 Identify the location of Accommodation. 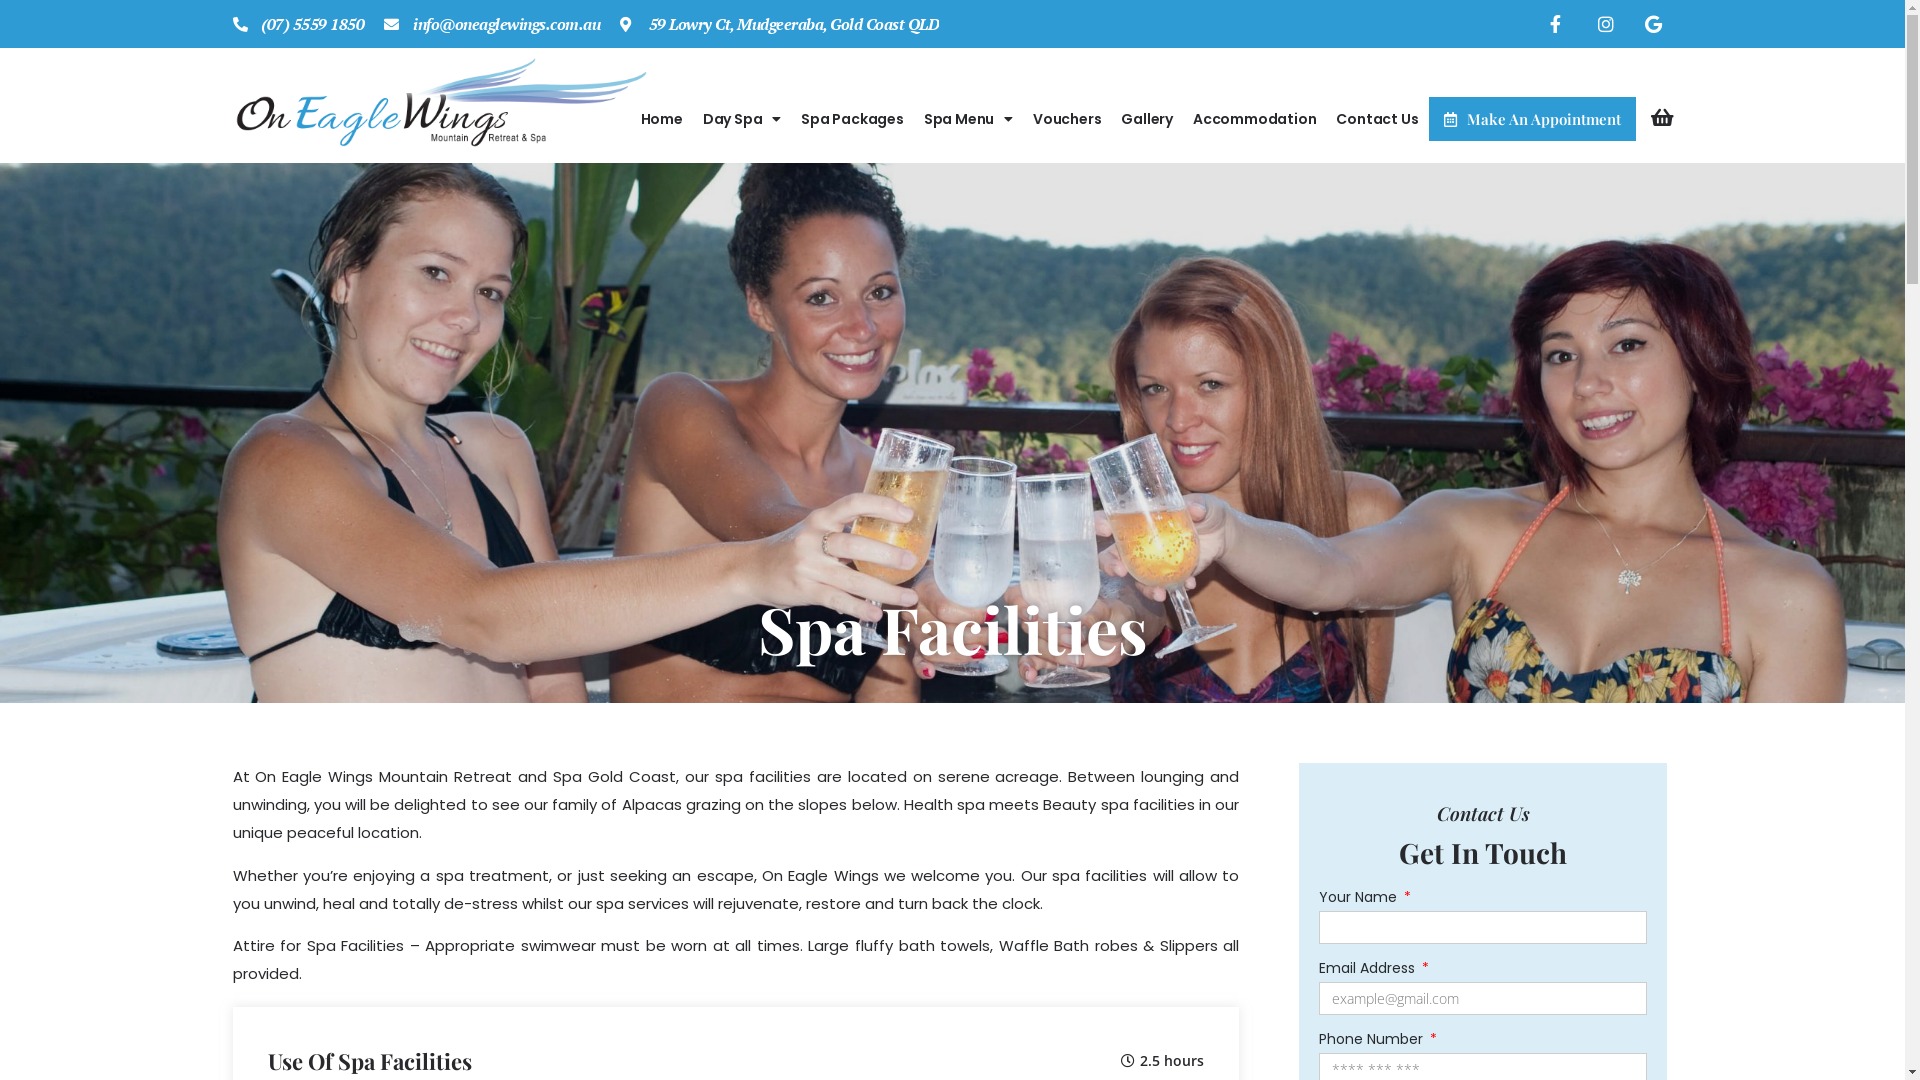
(1254, 119).